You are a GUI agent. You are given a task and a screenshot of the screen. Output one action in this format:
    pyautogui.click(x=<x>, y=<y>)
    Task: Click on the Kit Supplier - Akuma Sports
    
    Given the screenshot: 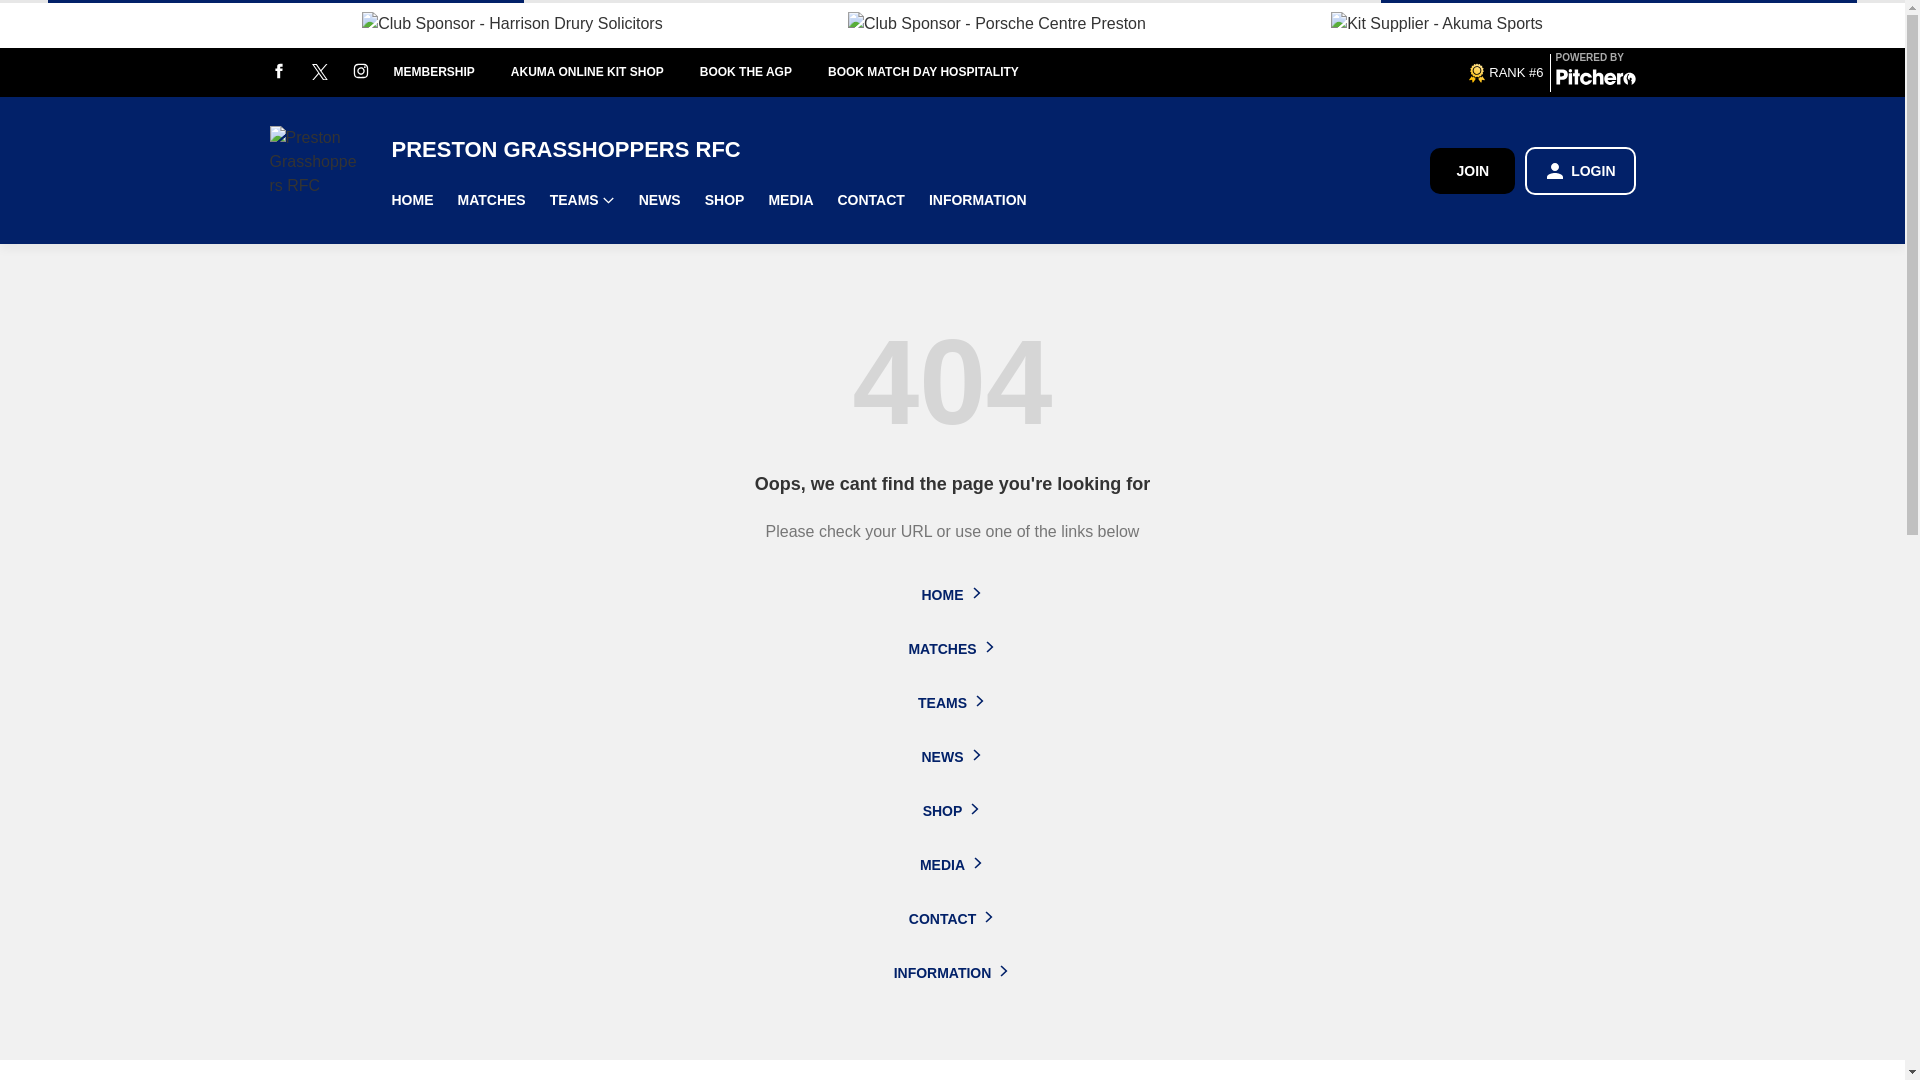 What is the action you would take?
    pyautogui.click(x=1436, y=23)
    